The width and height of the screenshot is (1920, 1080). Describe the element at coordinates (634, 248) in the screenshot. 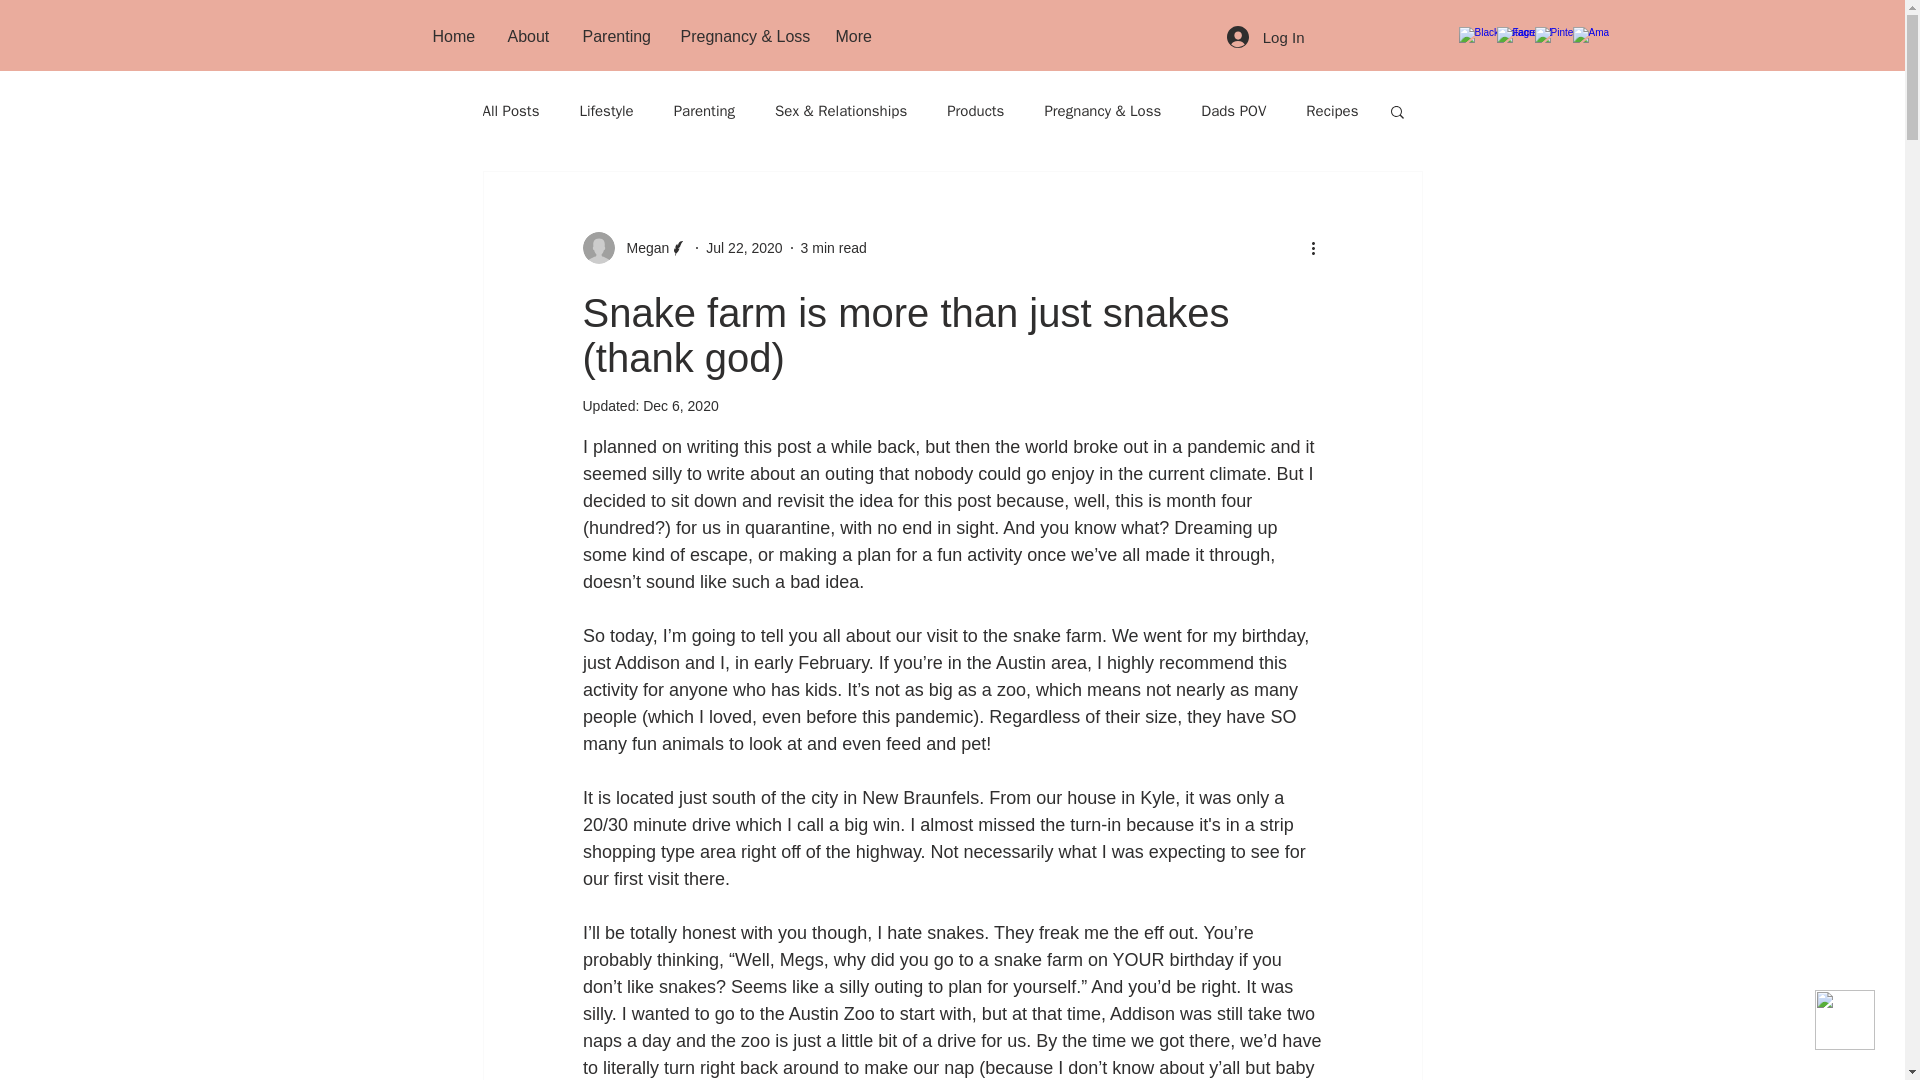

I see `Megan` at that location.